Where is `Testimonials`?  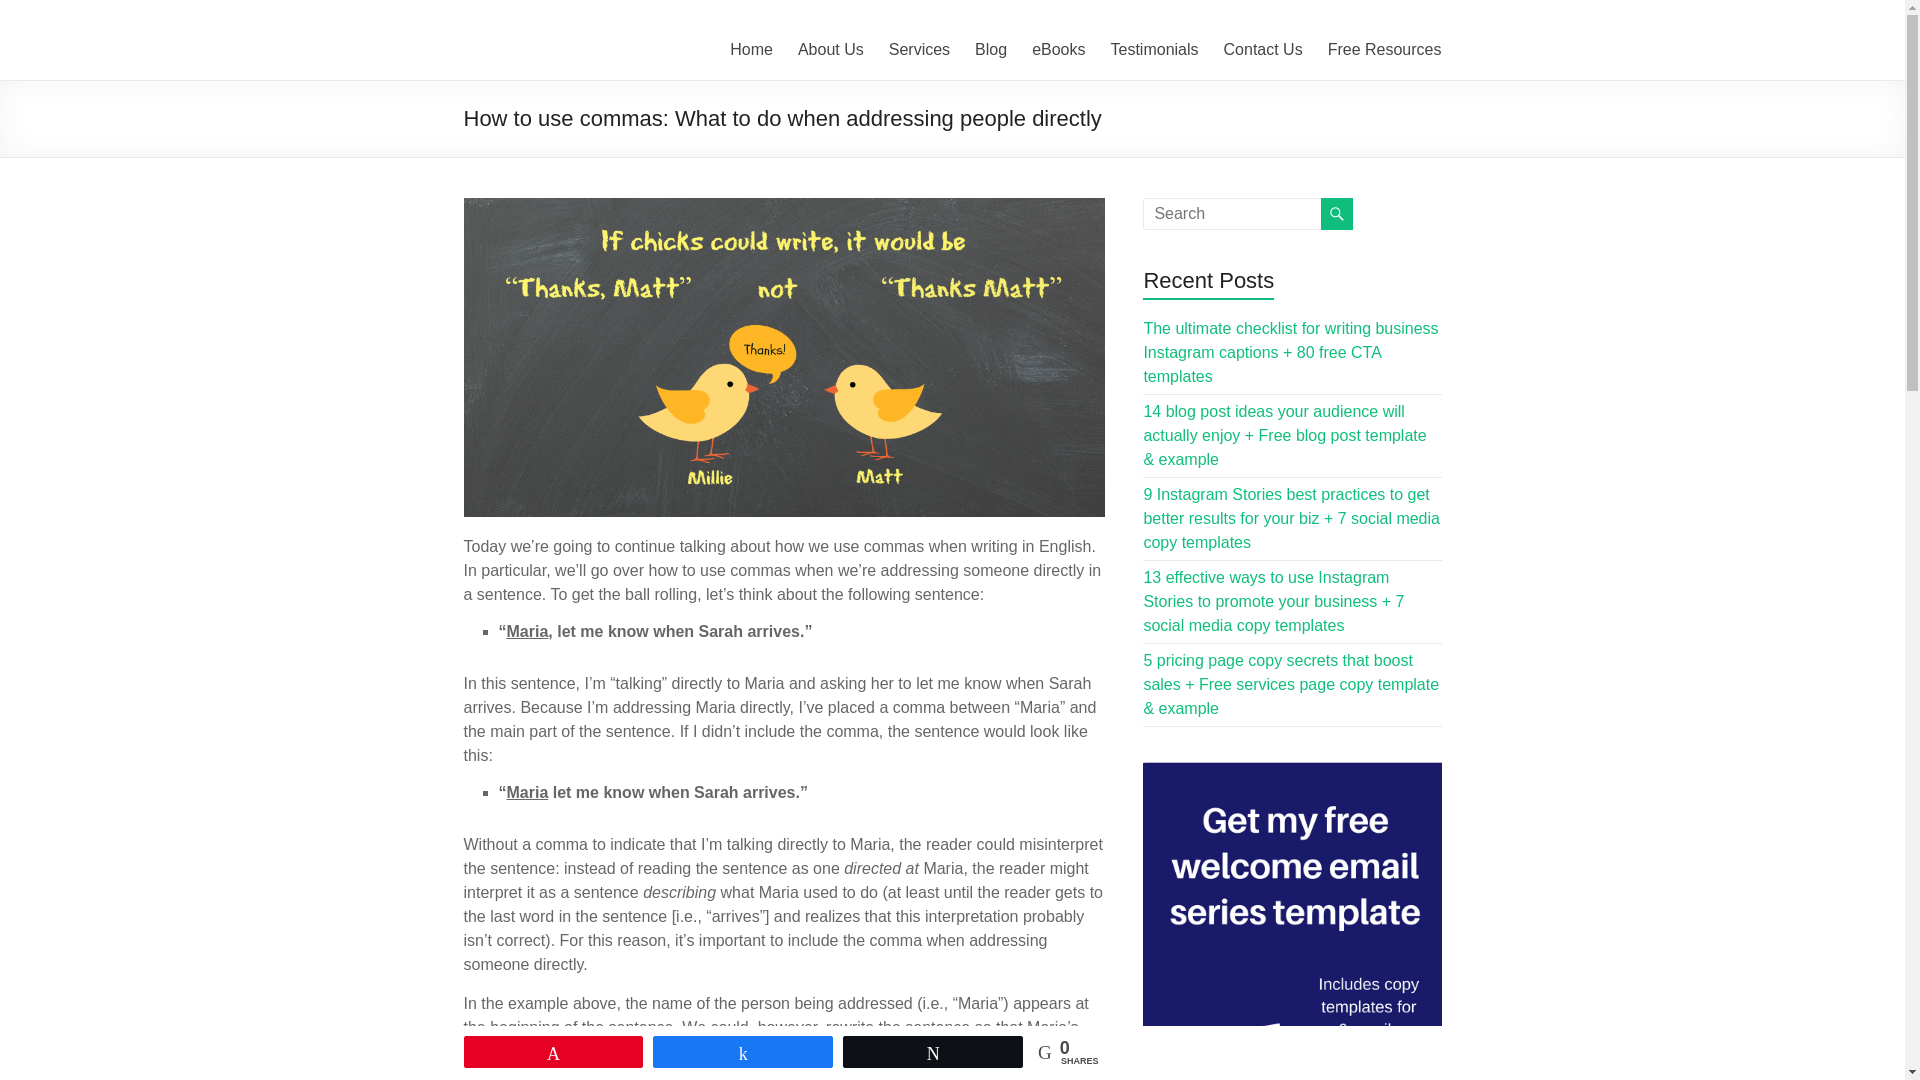
Testimonials is located at coordinates (1154, 49).